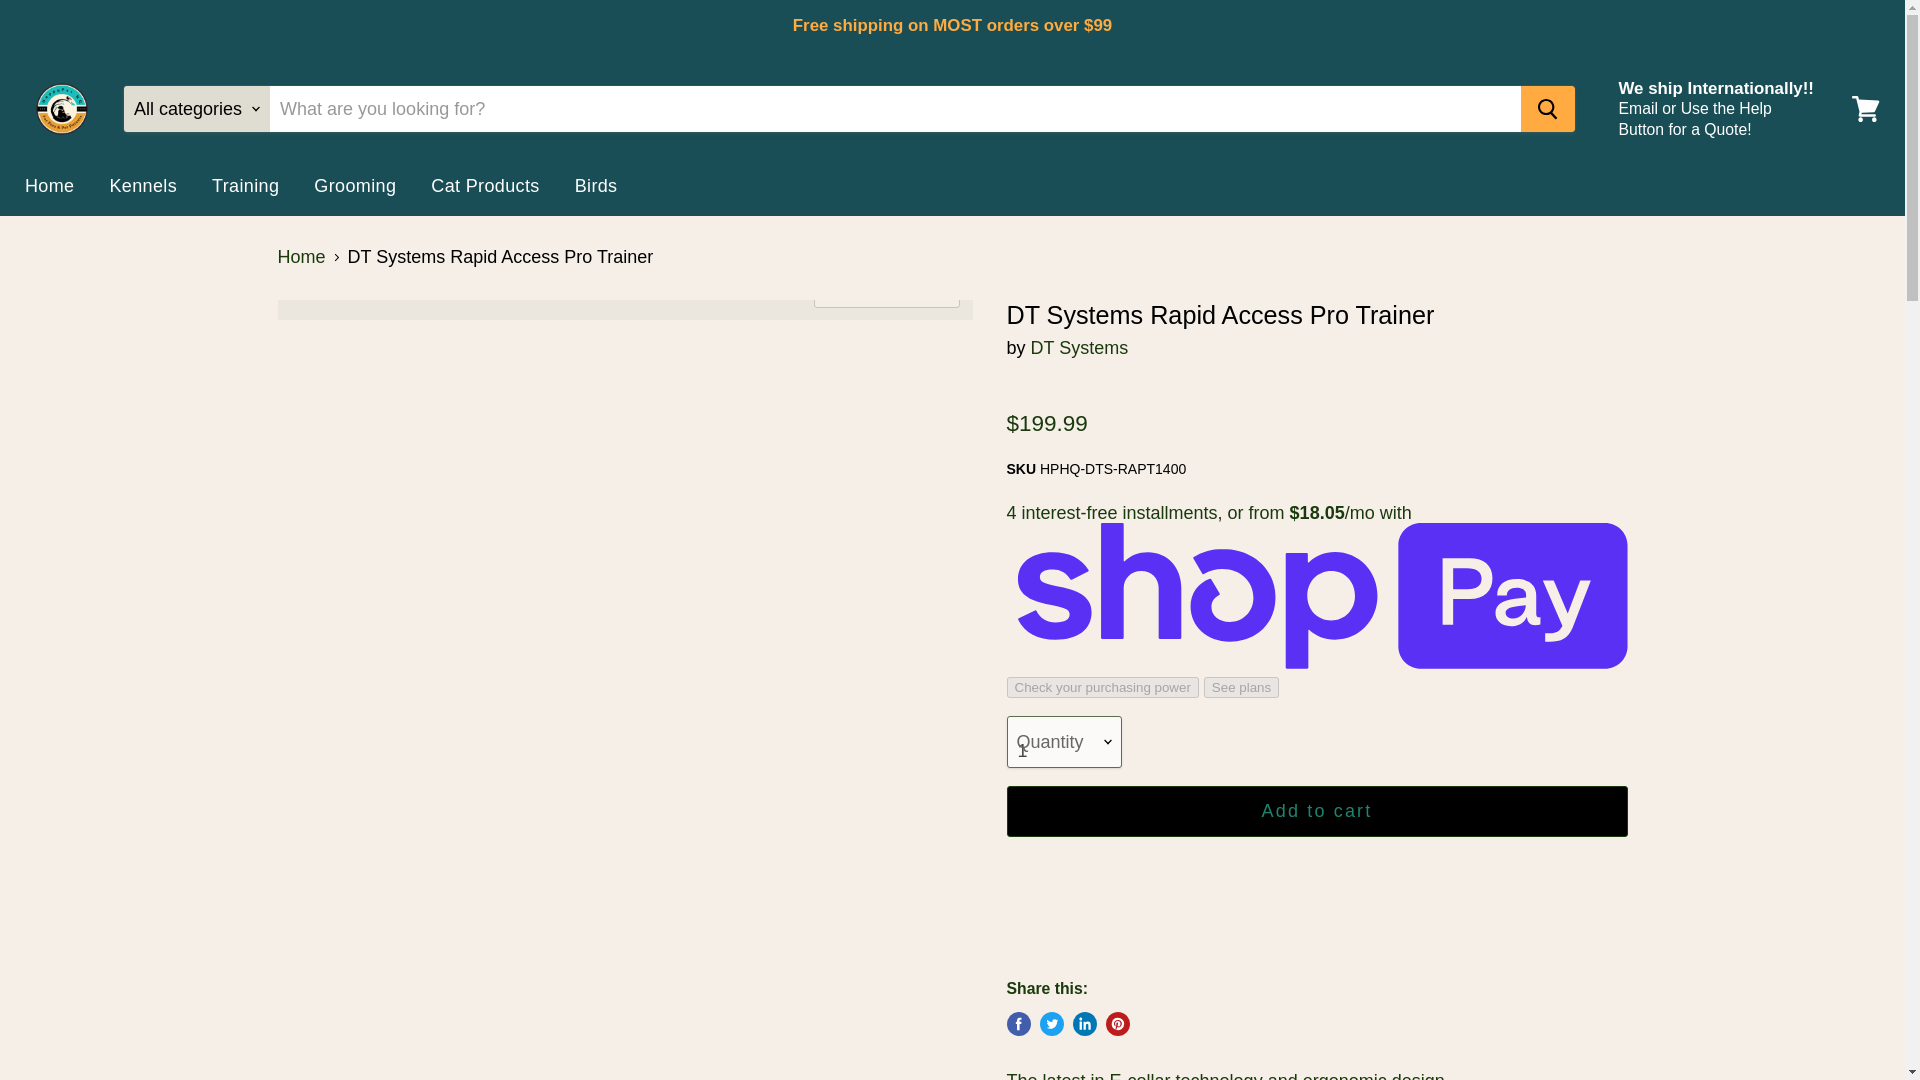 The width and height of the screenshot is (1920, 1080). What do you see at coordinates (48, 186) in the screenshot?
I see `Home` at bounding box center [48, 186].